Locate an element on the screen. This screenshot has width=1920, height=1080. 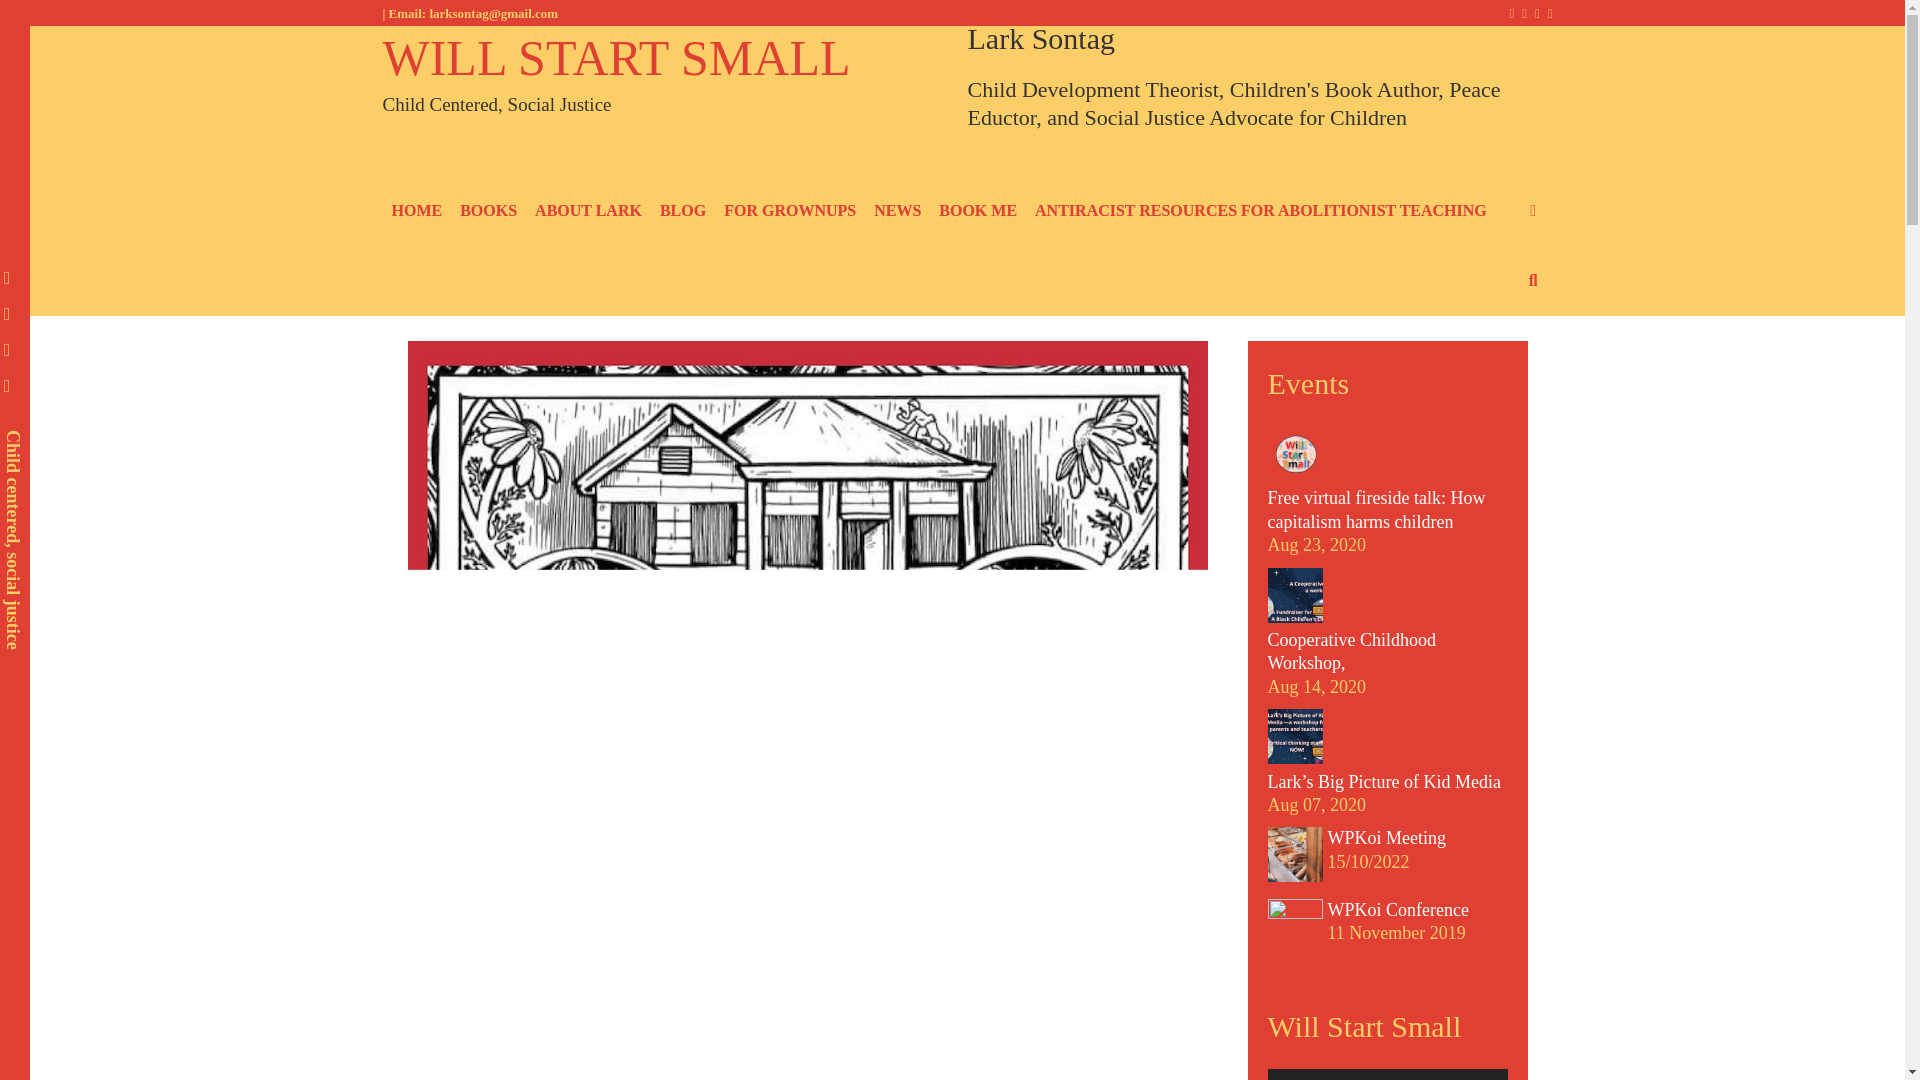
BLOG is located at coordinates (682, 211).